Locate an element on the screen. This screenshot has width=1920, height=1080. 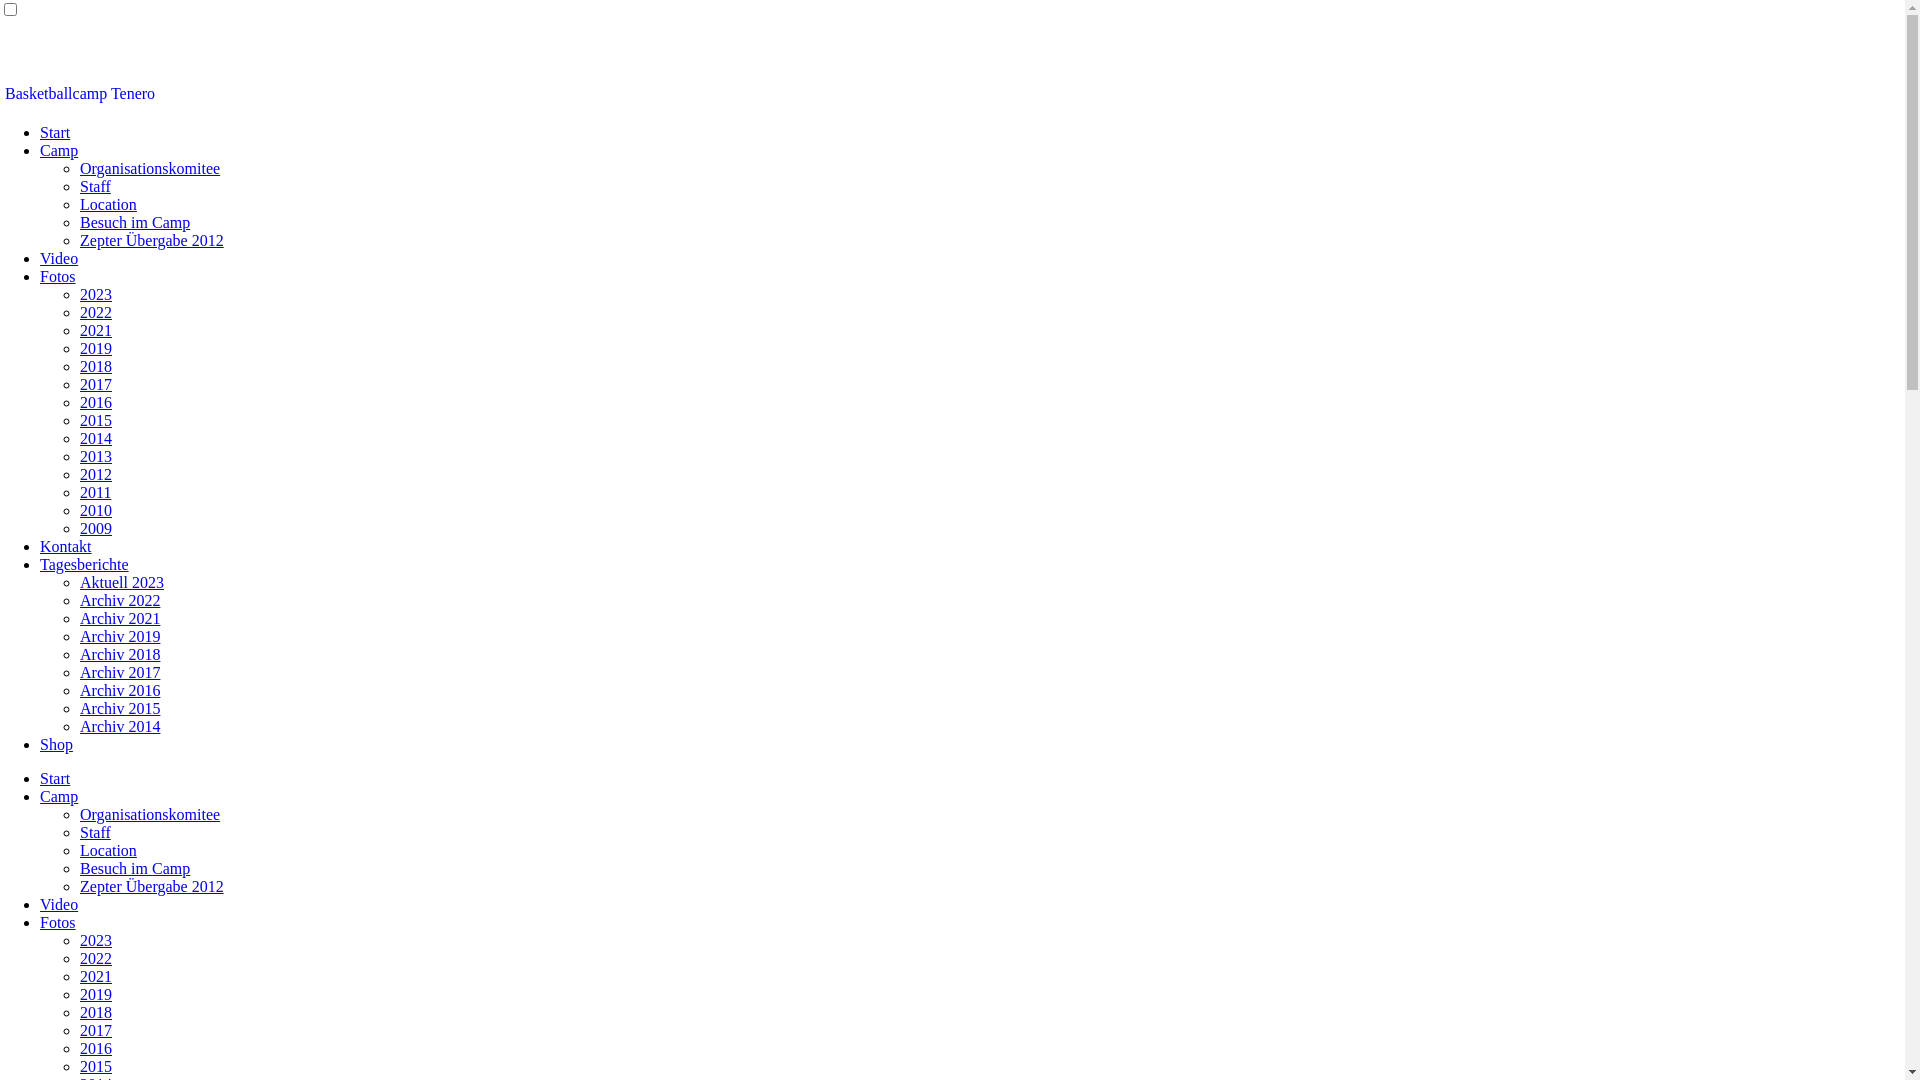
2013 is located at coordinates (96, 456).